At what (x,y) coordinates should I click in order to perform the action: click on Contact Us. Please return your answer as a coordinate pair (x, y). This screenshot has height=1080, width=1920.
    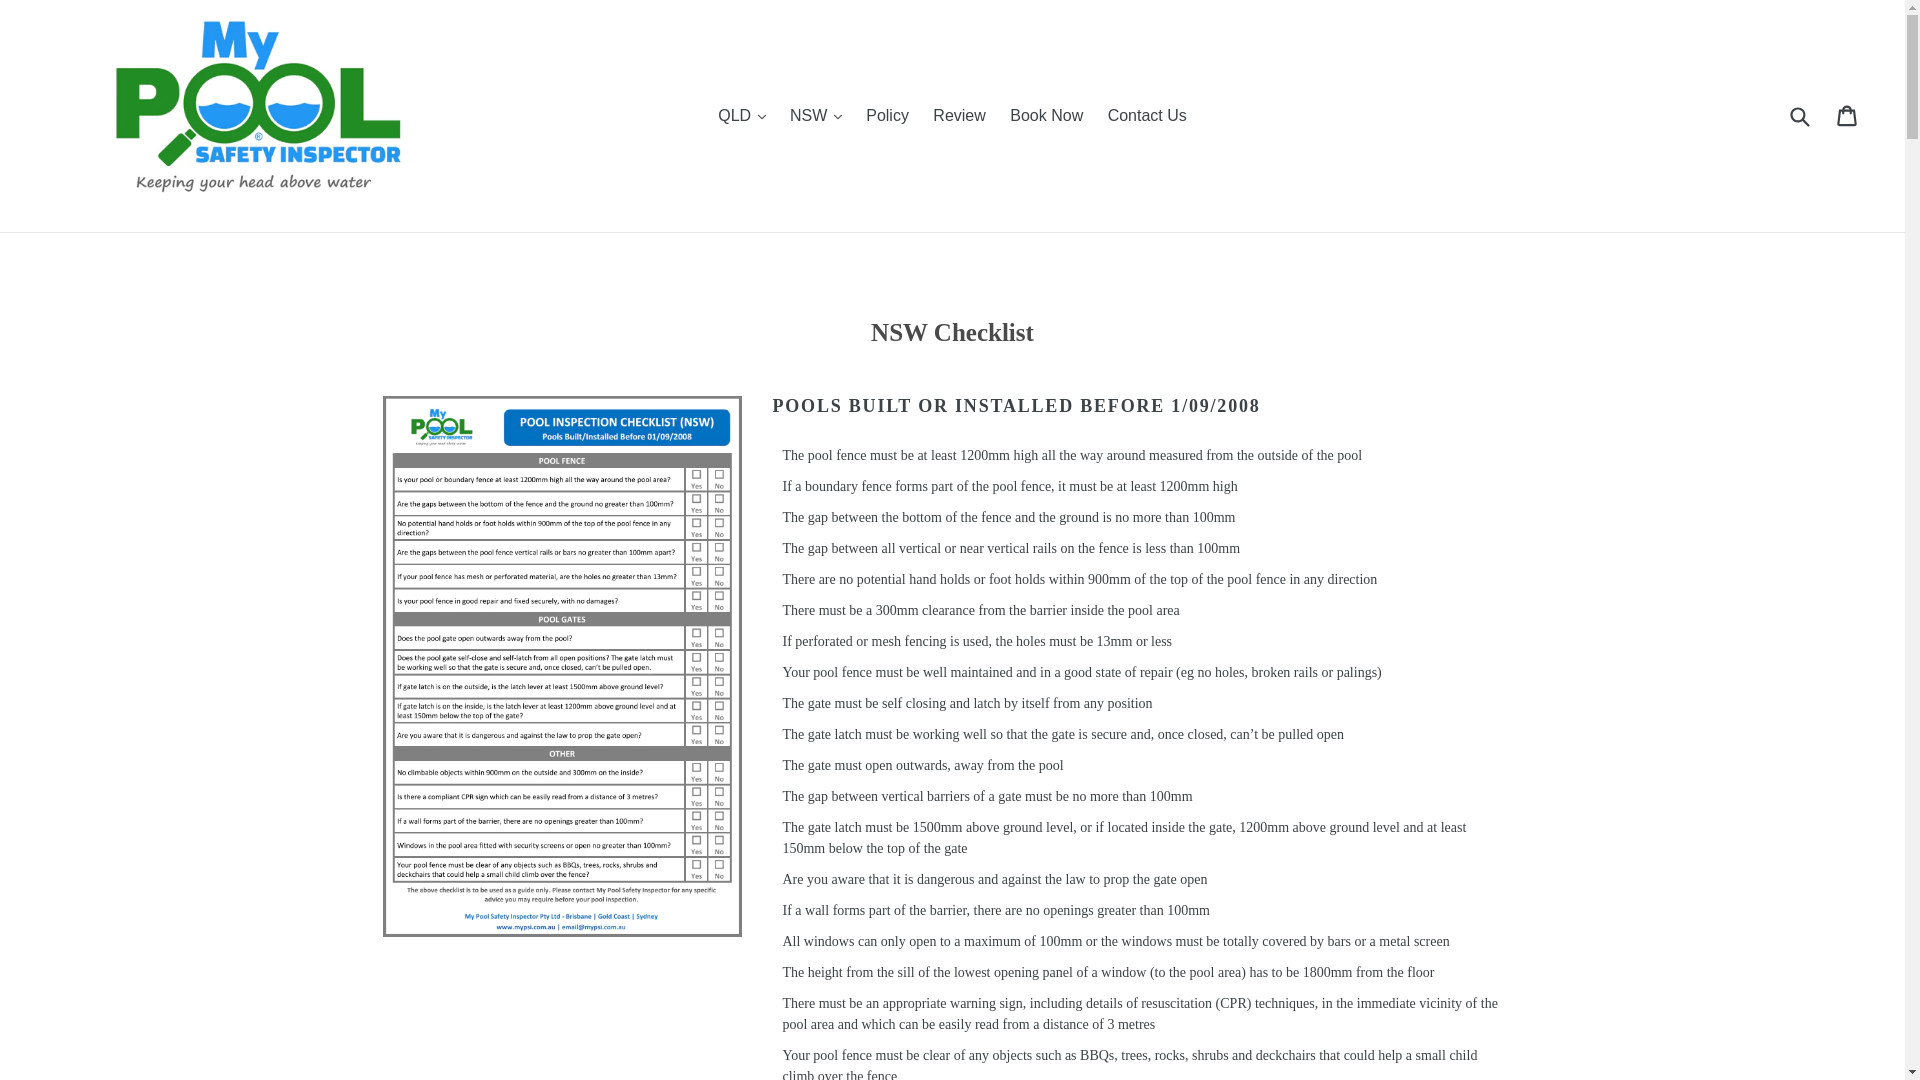
    Looking at the image, I should click on (1148, 116).